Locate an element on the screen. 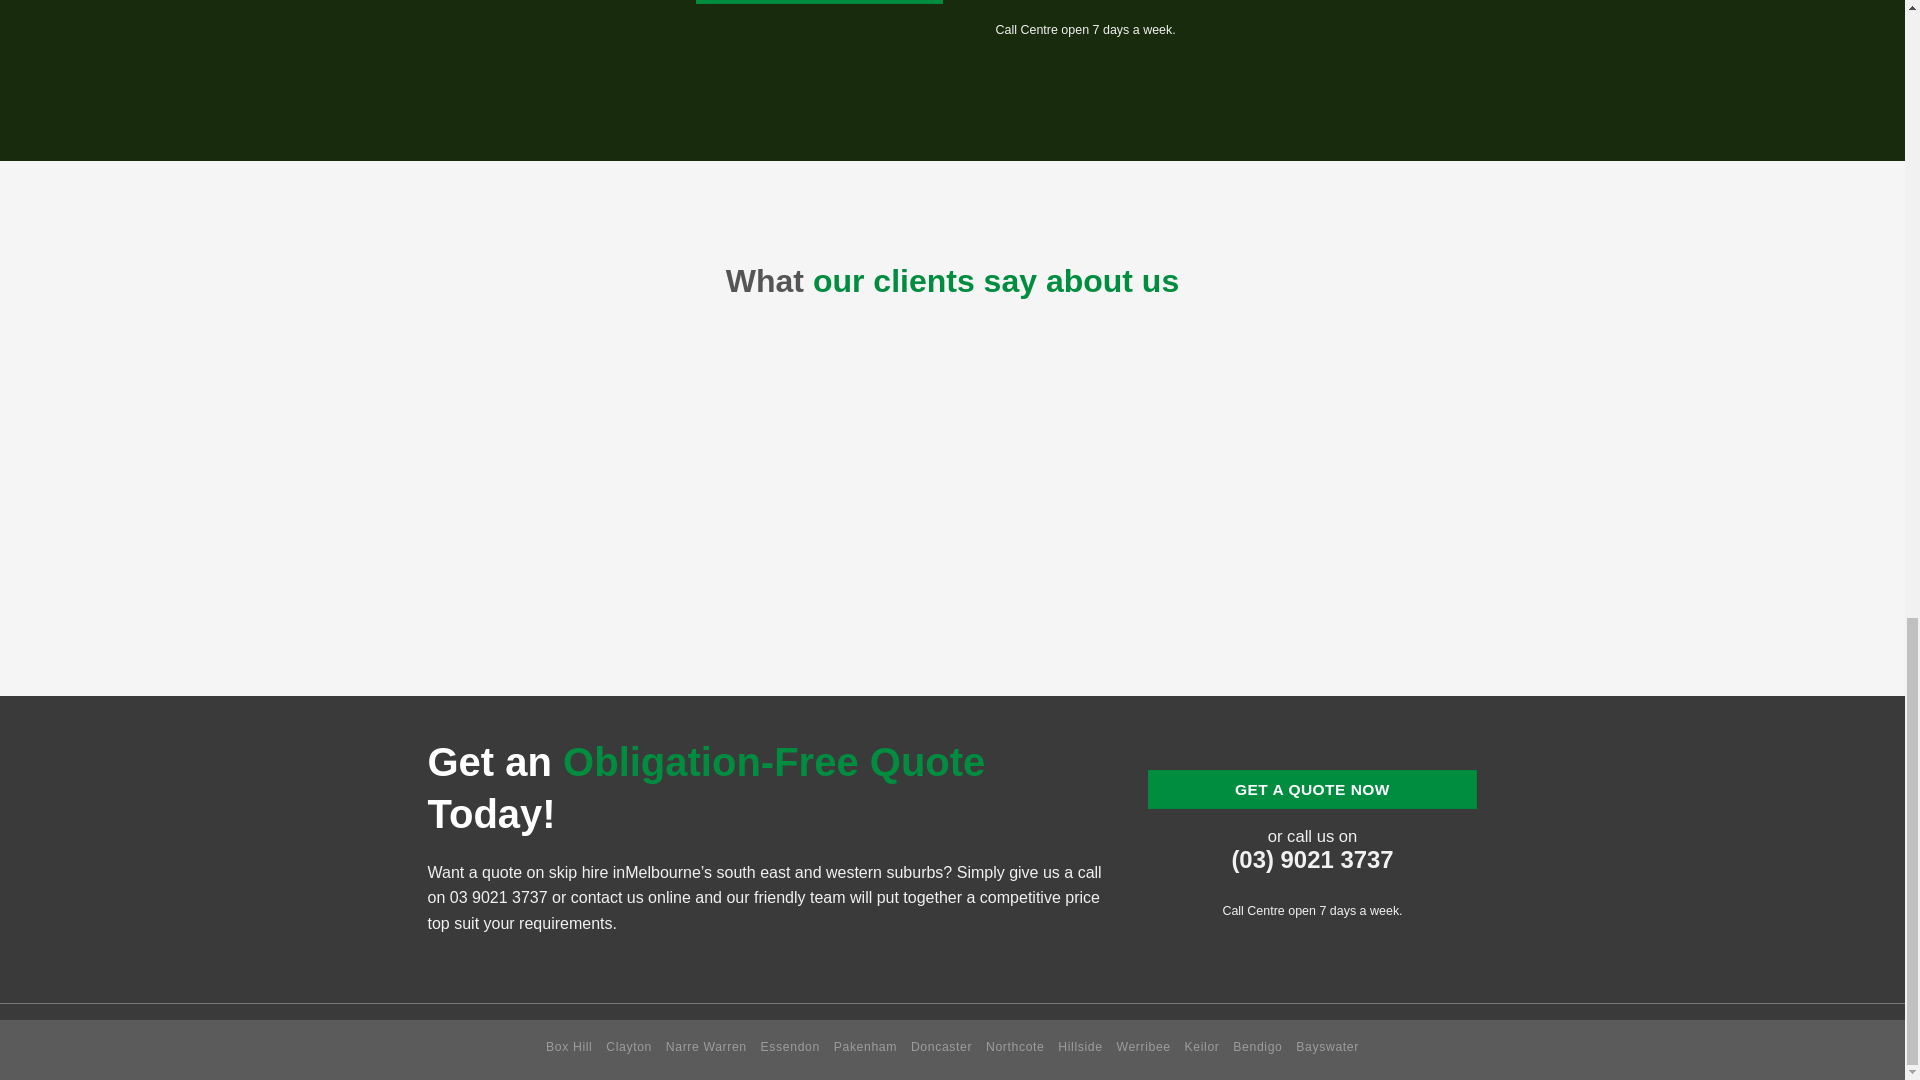 The image size is (1920, 1080). Essendon is located at coordinates (790, 1047).